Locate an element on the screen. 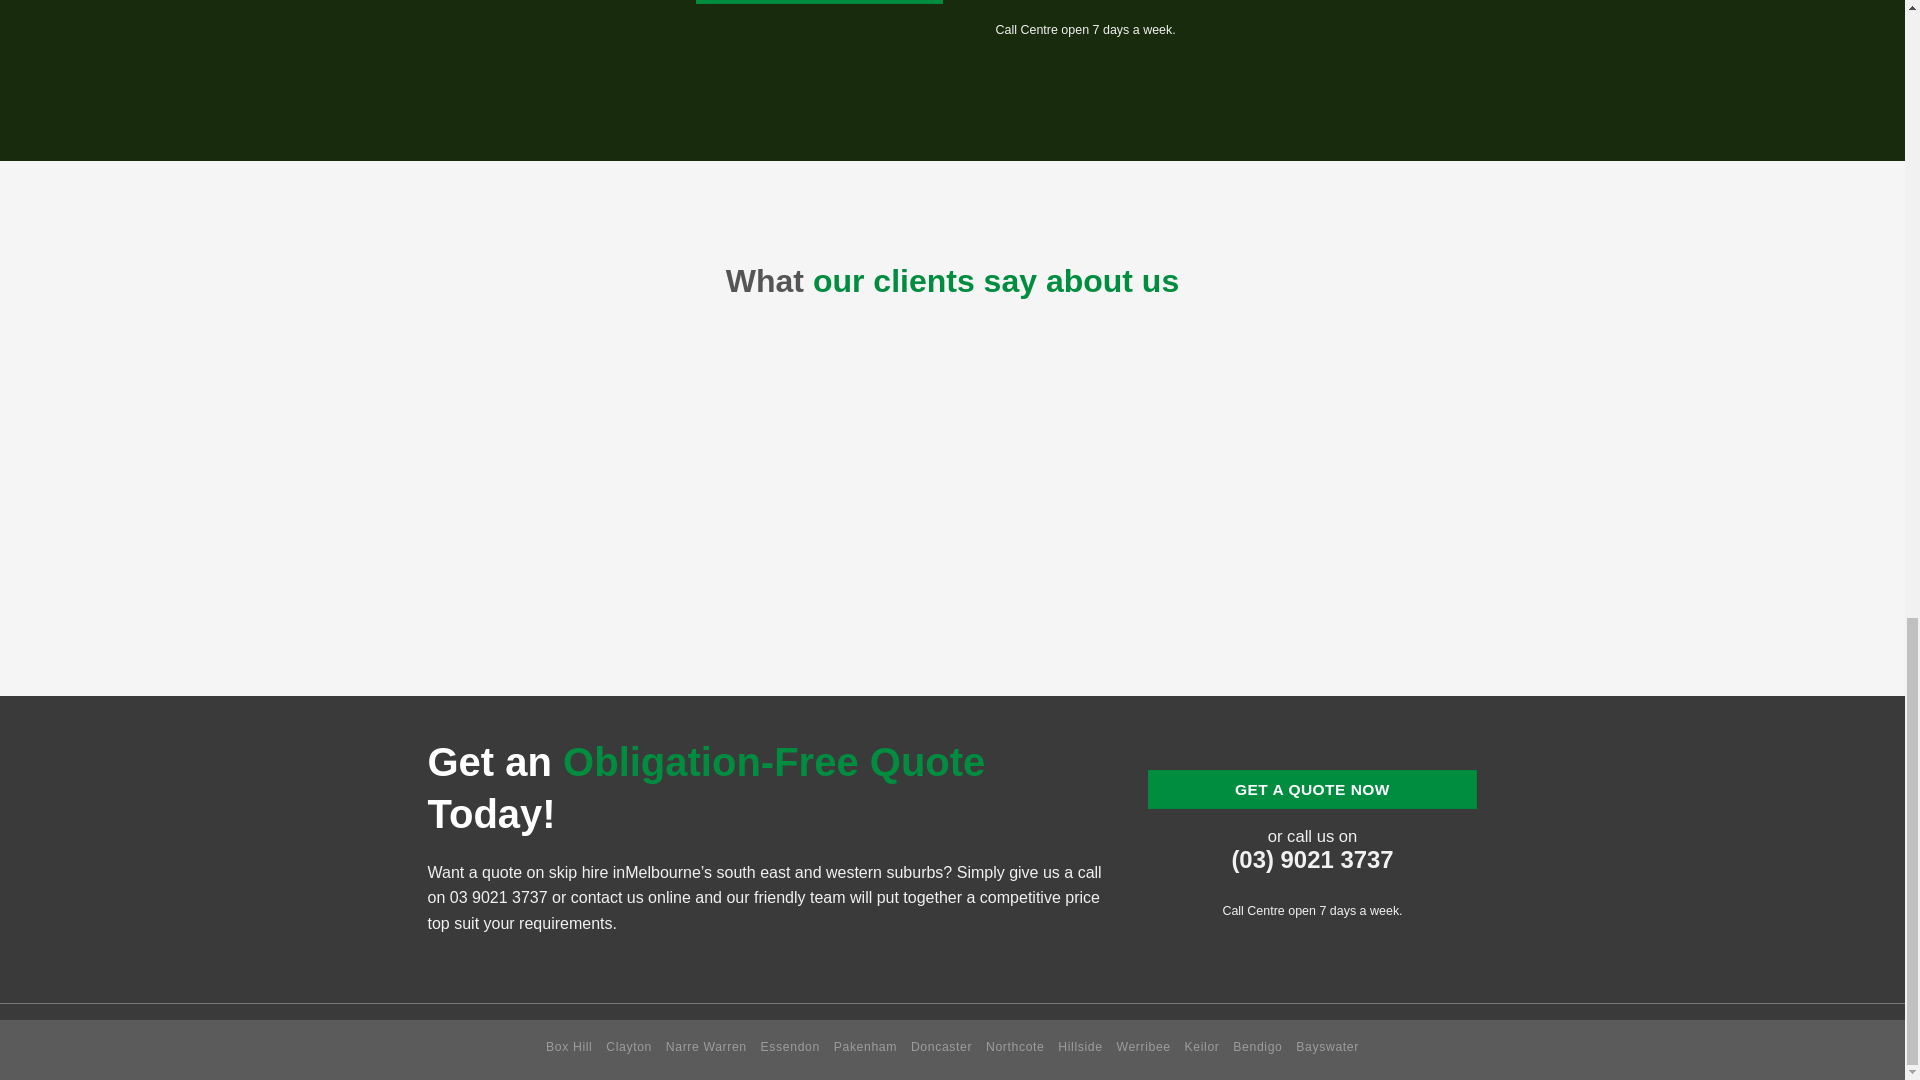 The image size is (1920, 1080). Essendon is located at coordinates (790, 1047).